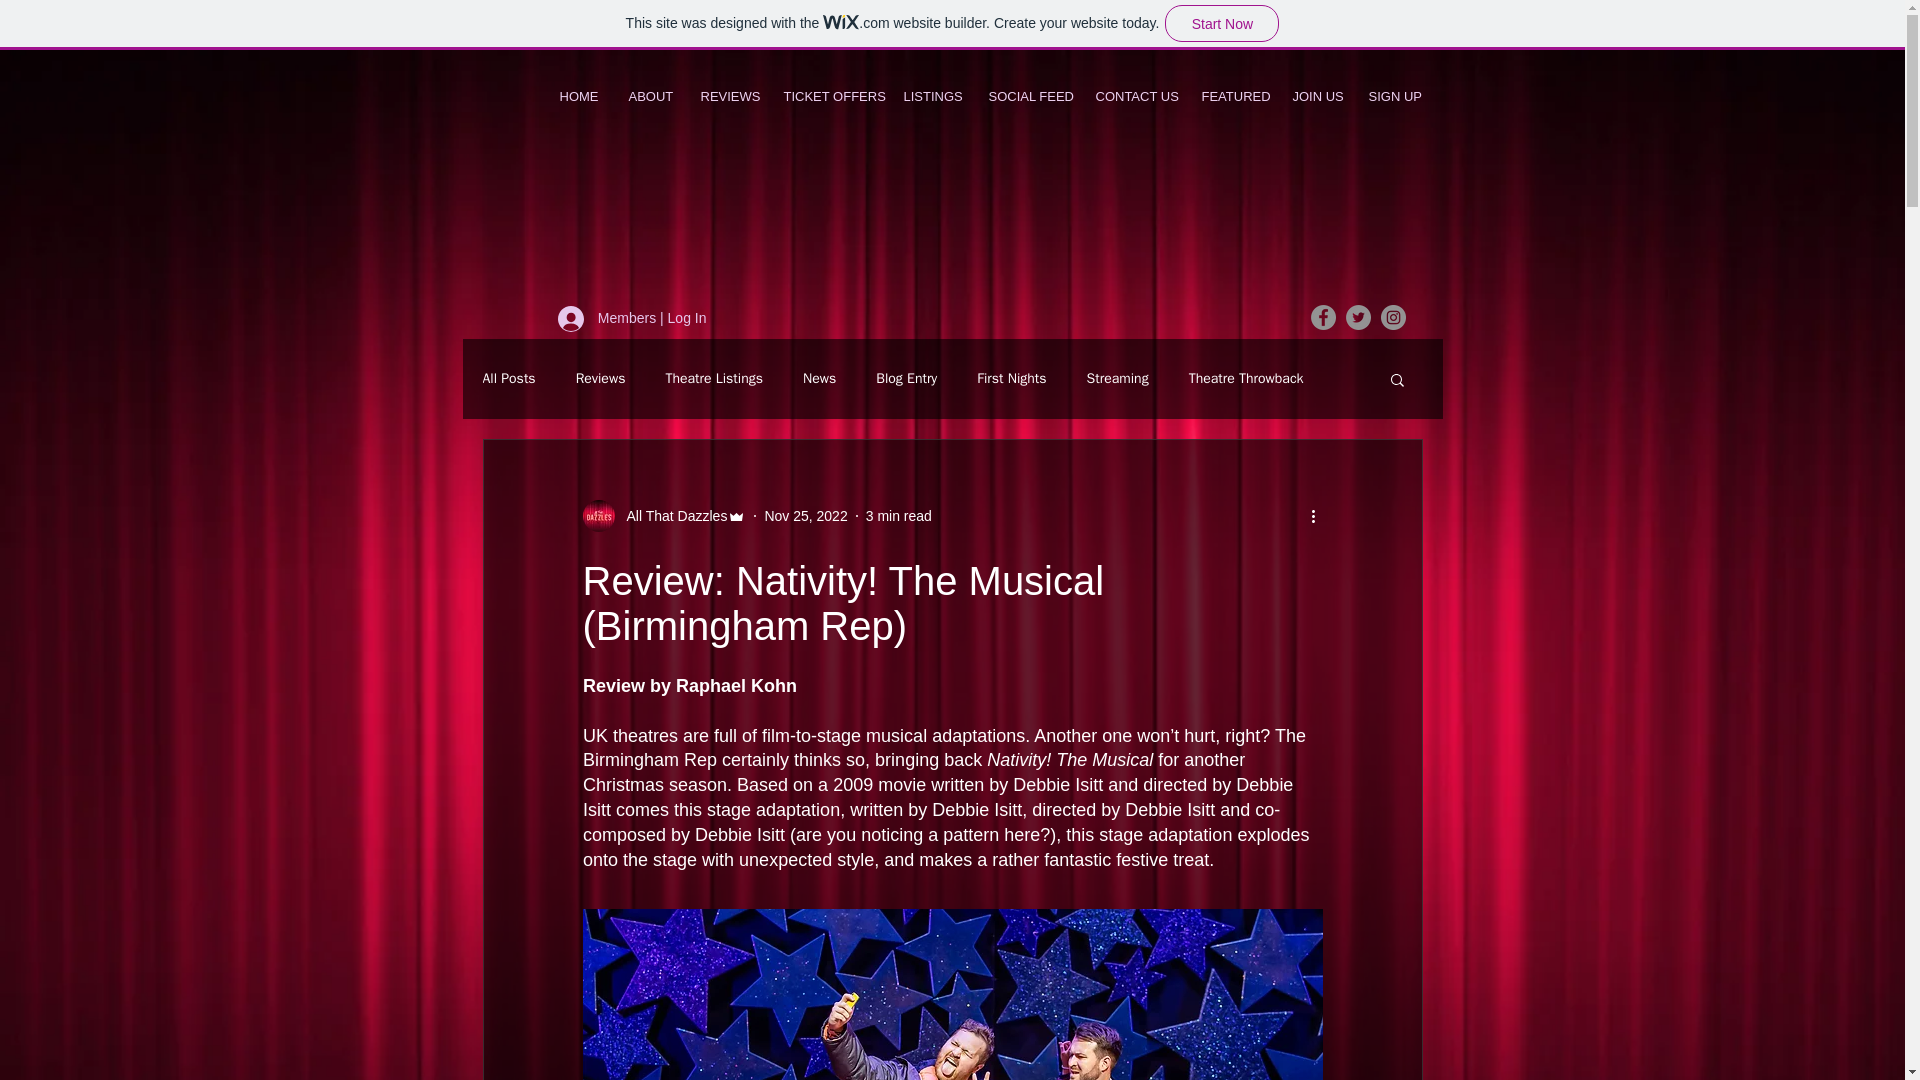 This screenshot has width=1920, height=1080. Describe the element at coordinates (670, 516) in the screenshot. I see `All That Dazzles` at that location.